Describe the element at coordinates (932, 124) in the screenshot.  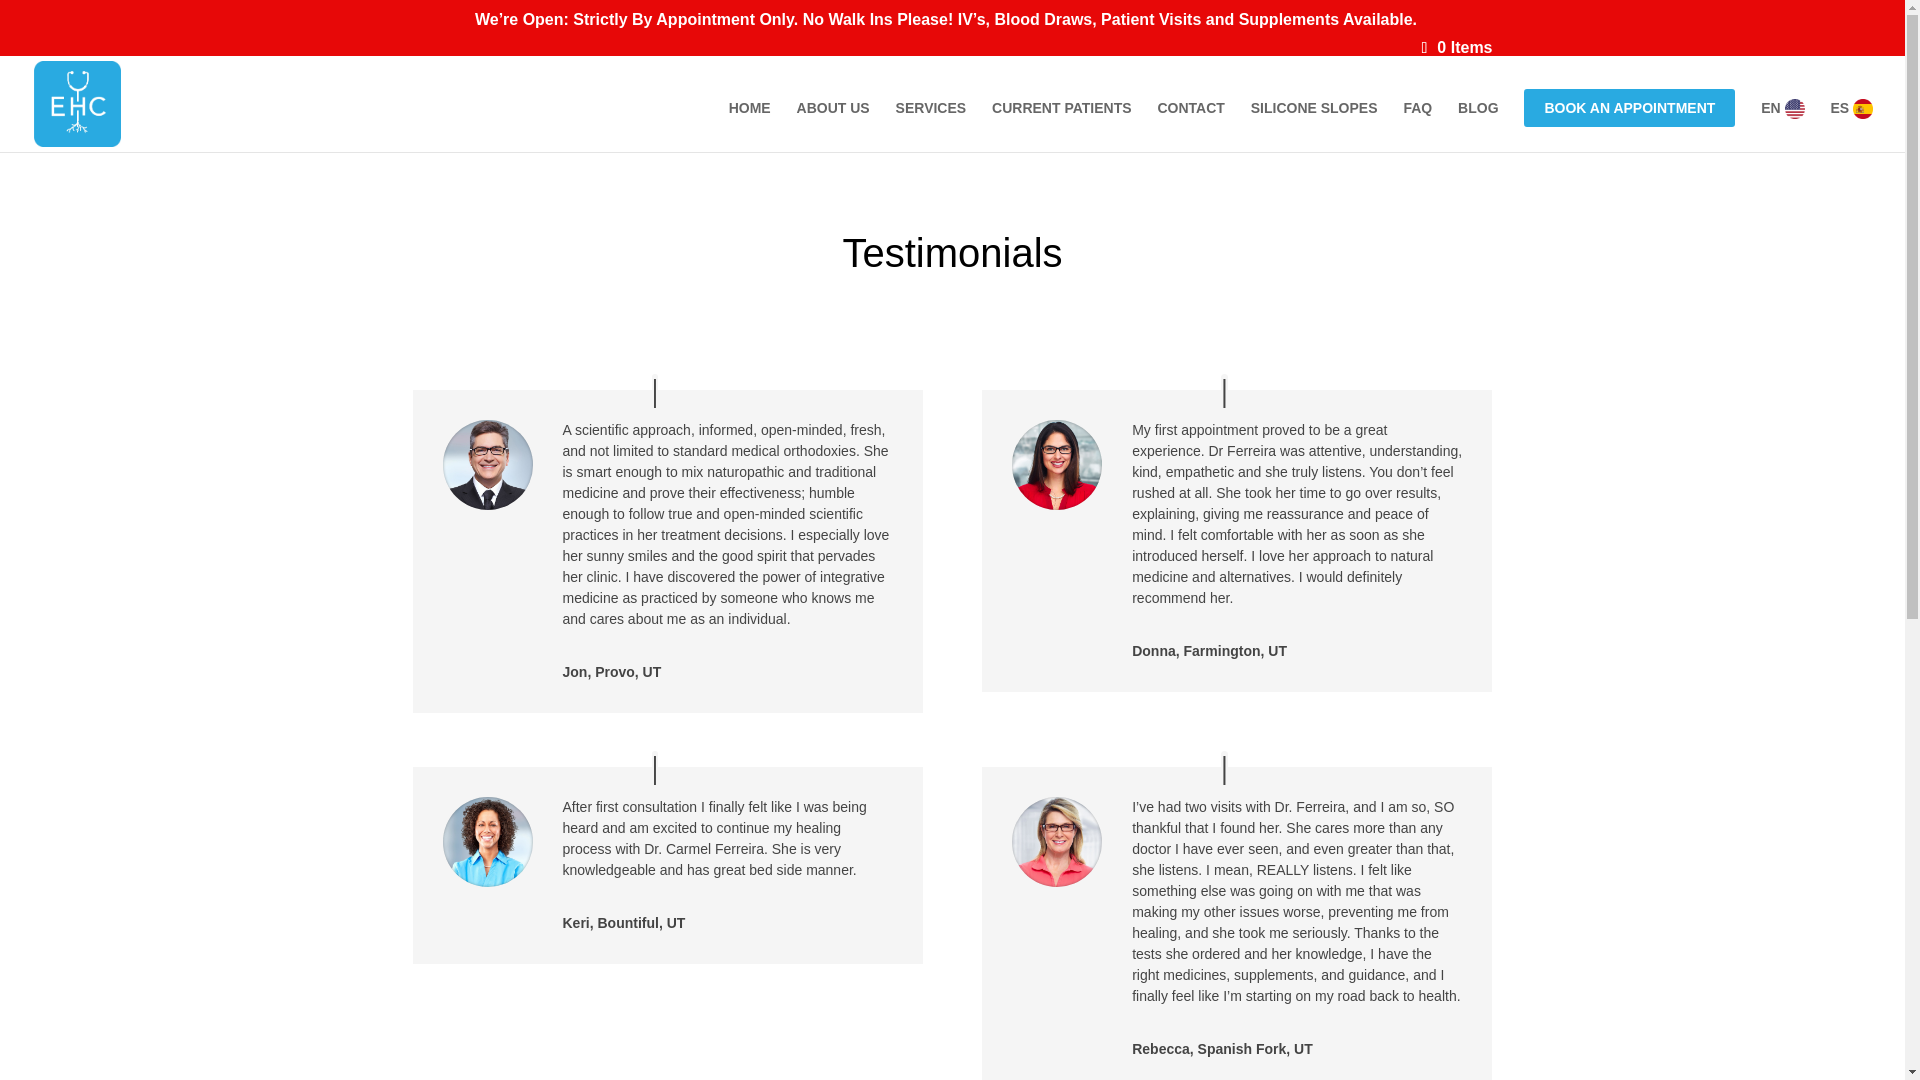
I see `SERVICES` at that location.